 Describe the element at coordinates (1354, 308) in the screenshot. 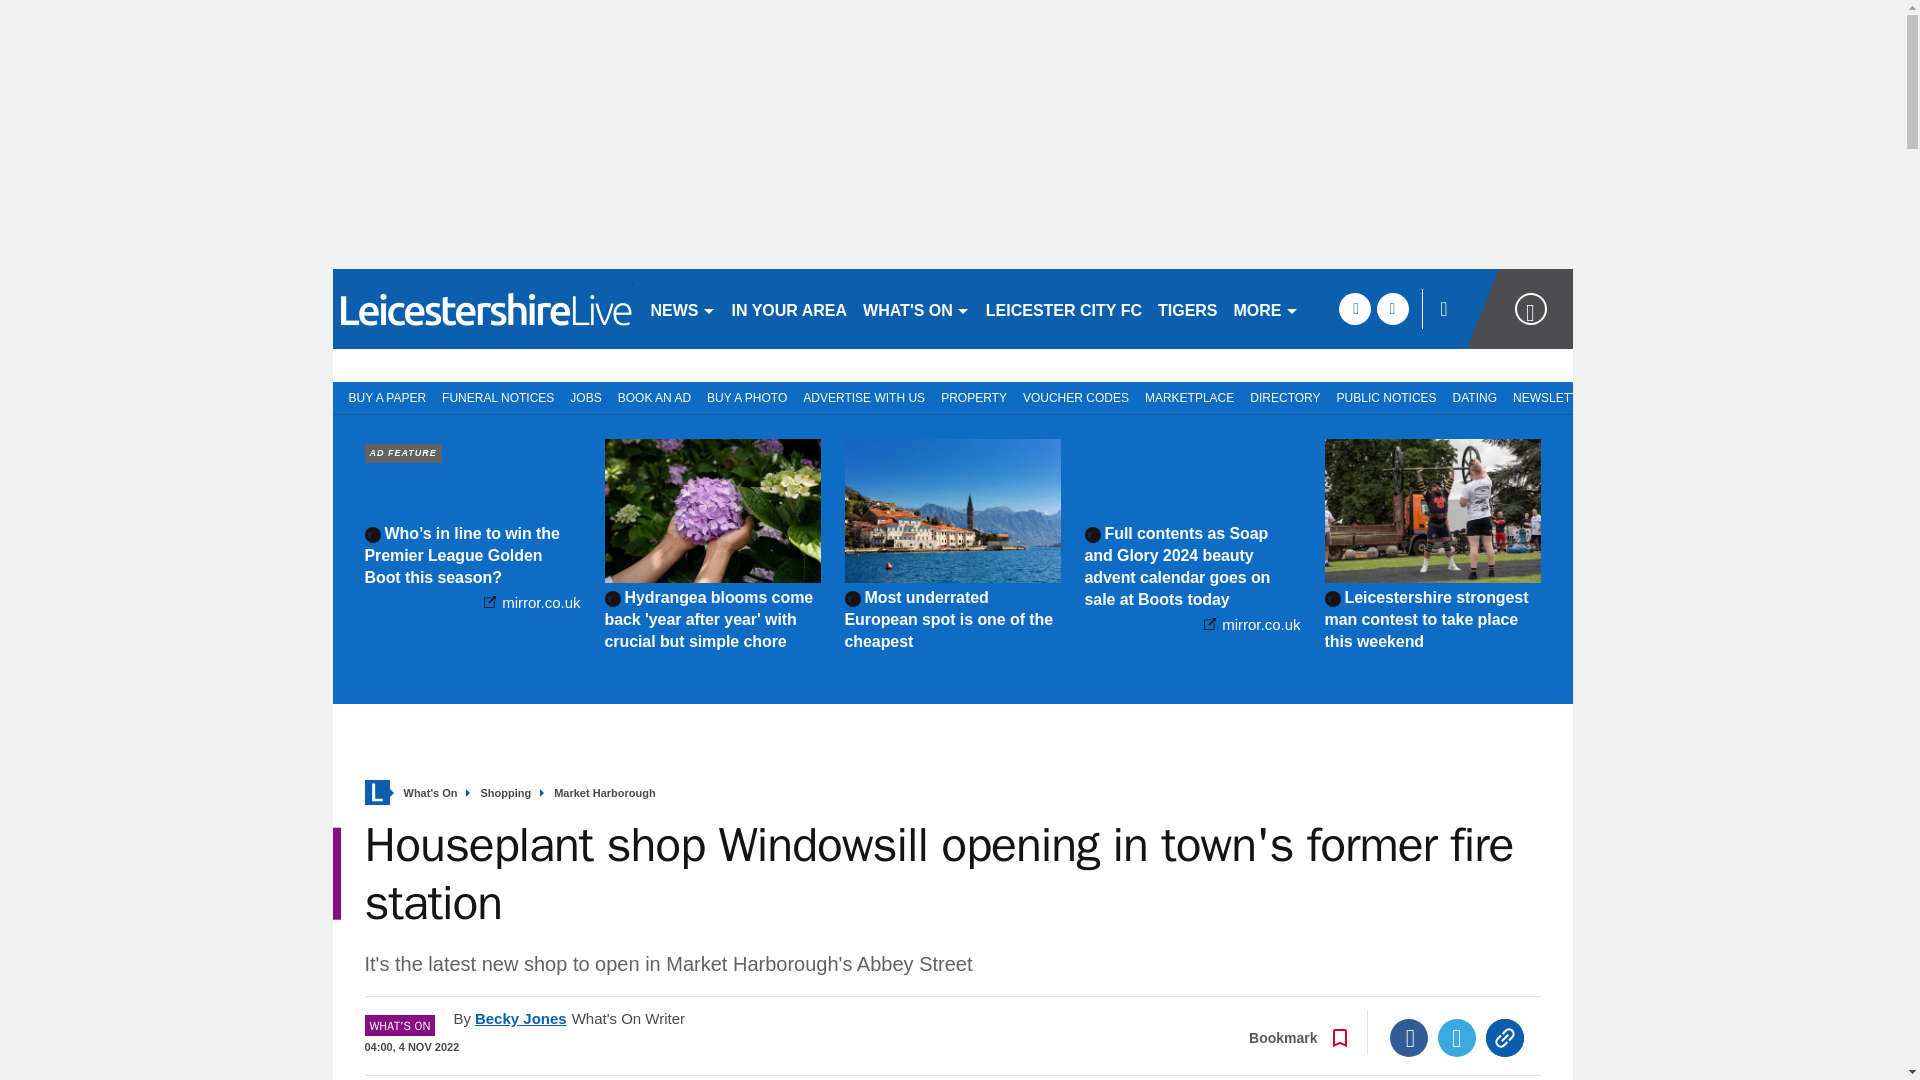

I see `facebook` at that location.